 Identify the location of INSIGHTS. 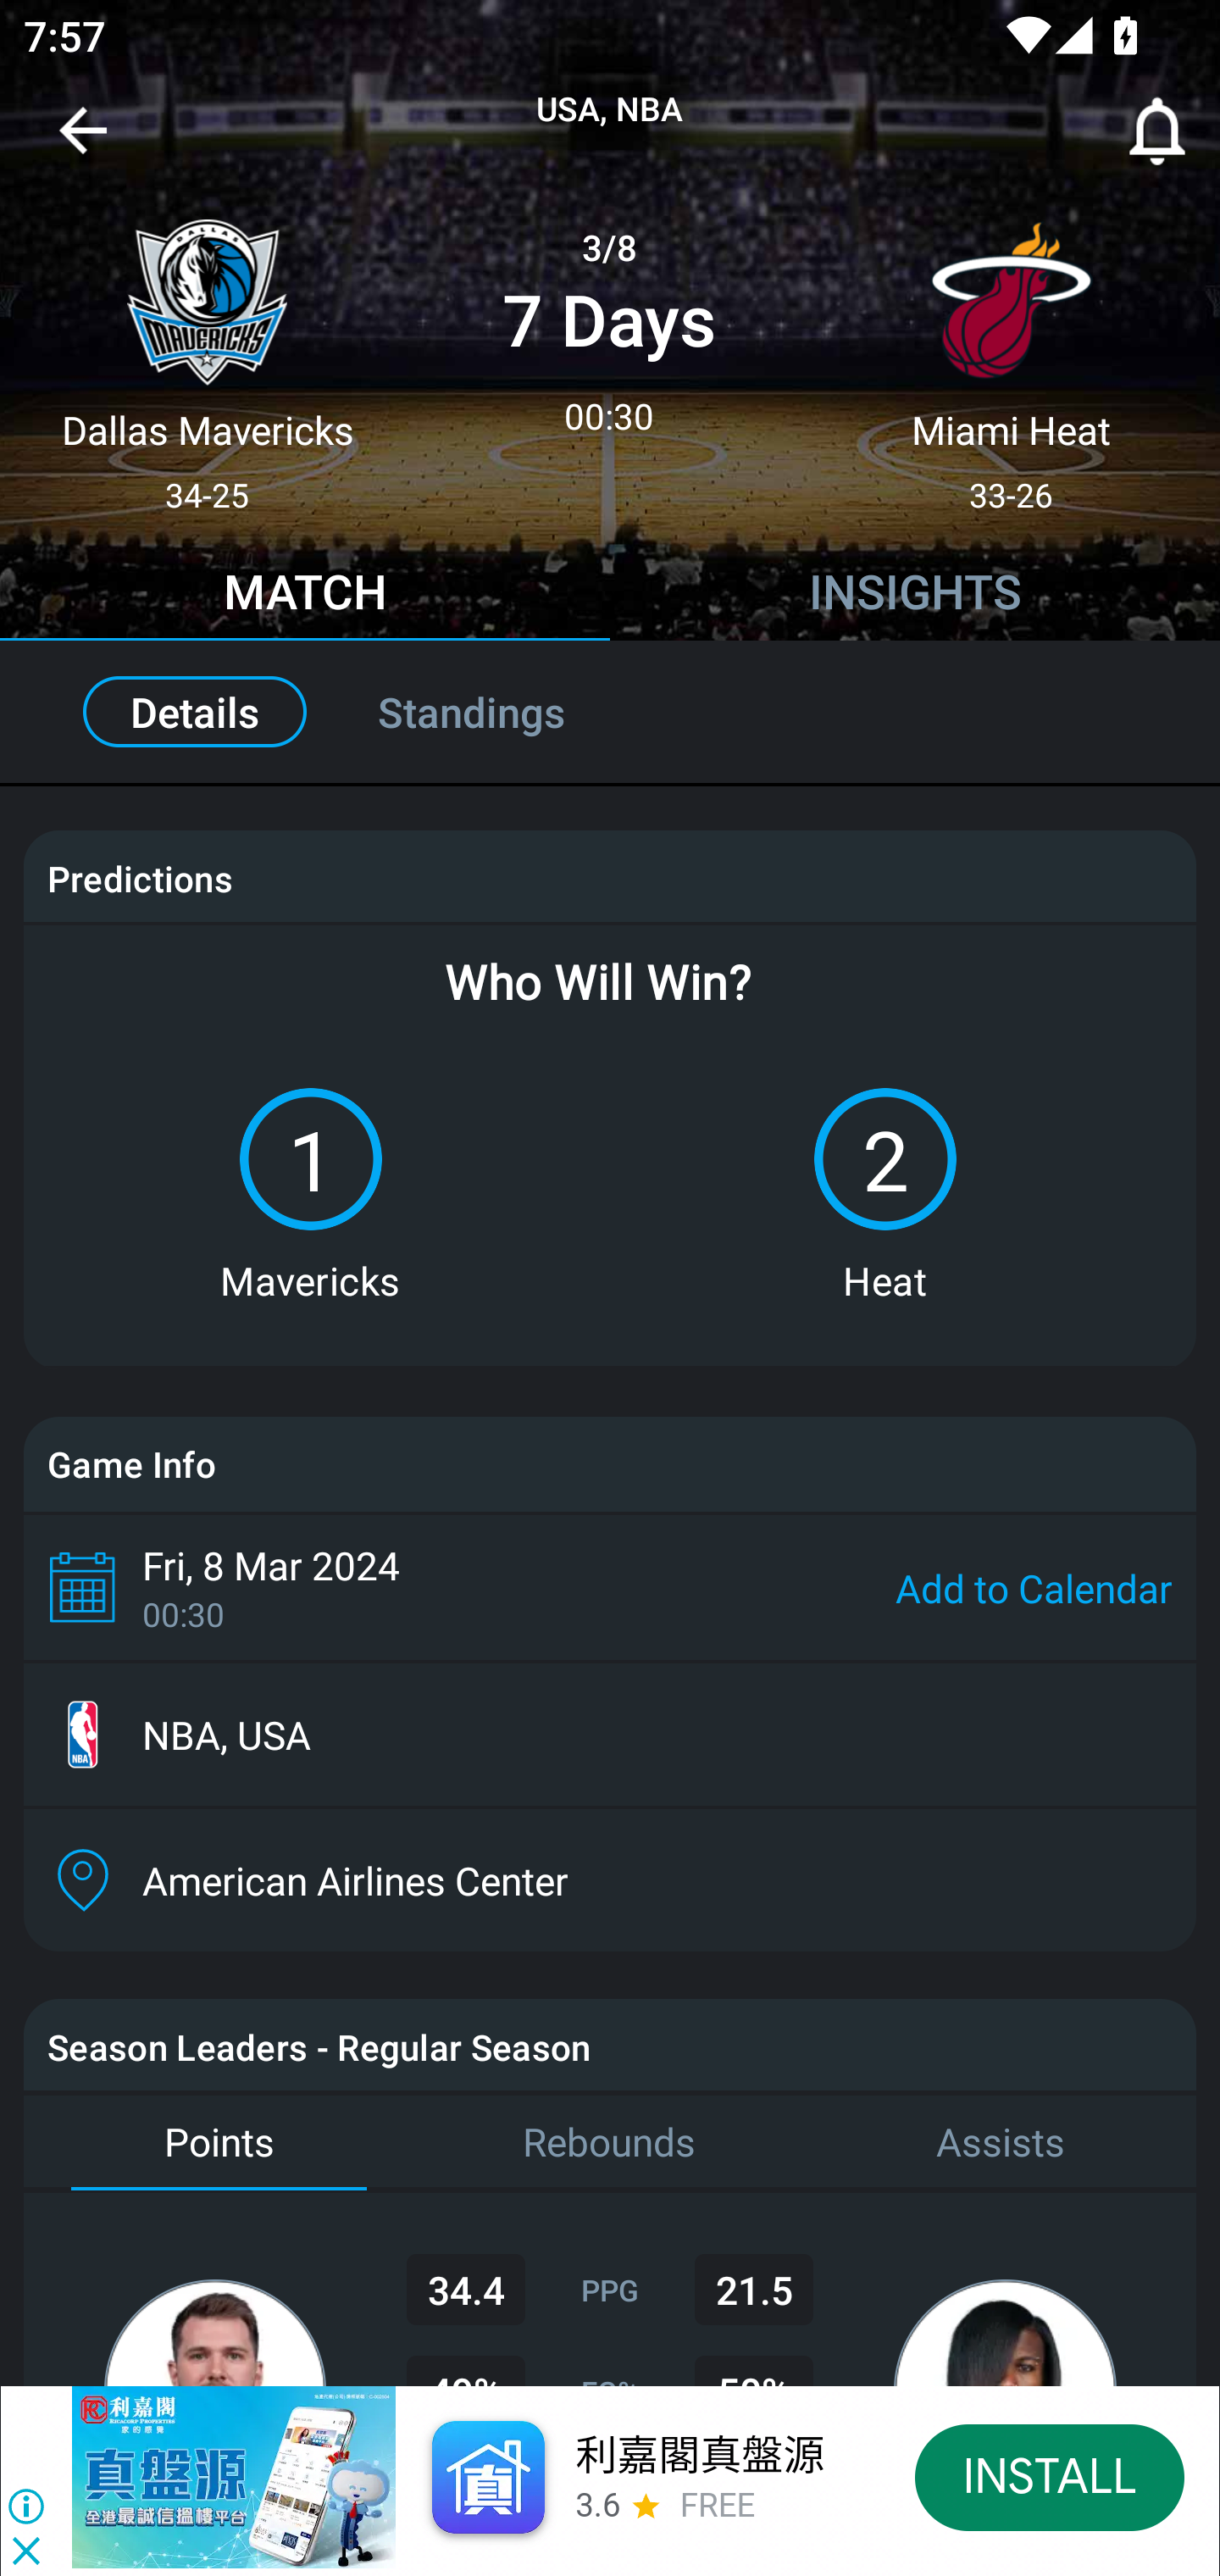
(915, 596).